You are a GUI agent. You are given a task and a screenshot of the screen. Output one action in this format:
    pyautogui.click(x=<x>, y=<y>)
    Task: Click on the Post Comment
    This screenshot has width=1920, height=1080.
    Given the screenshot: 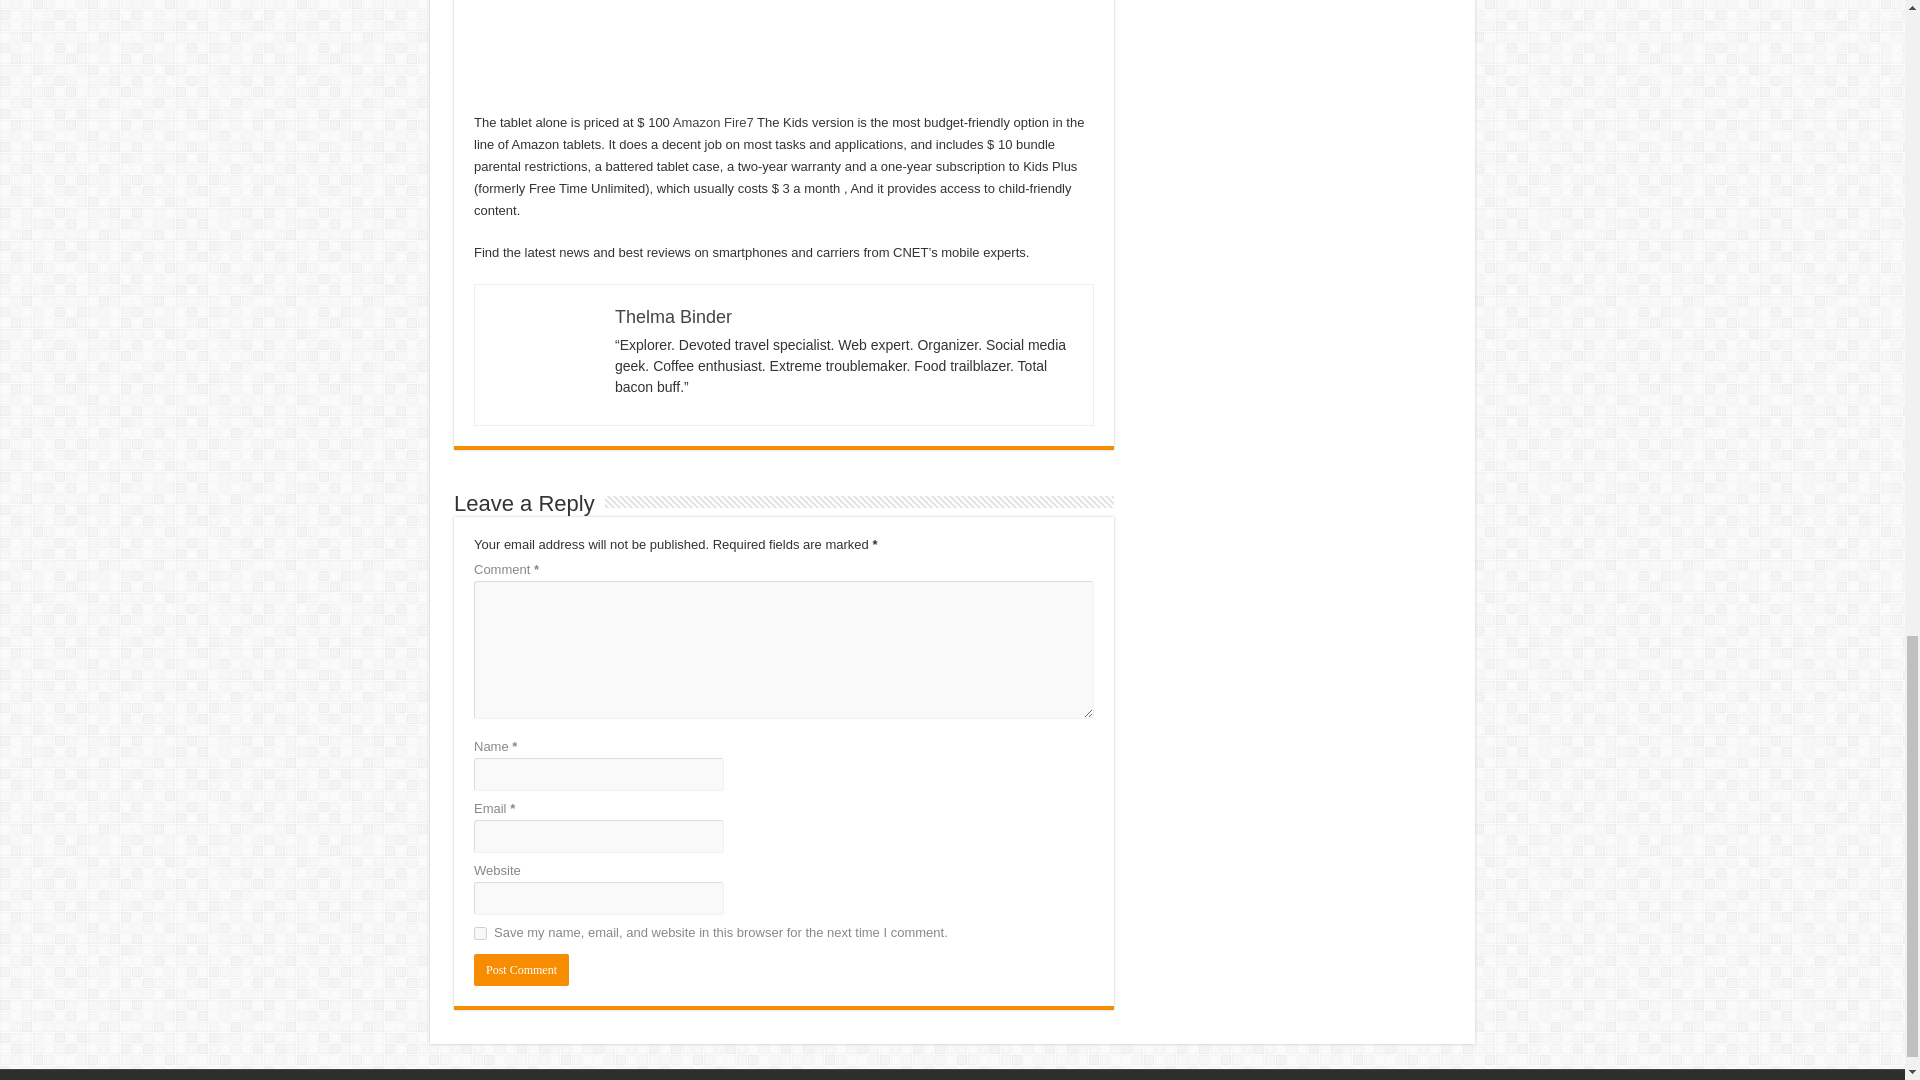 What is the action you would take?
    pyautogui.click(x=521, y=970)
    